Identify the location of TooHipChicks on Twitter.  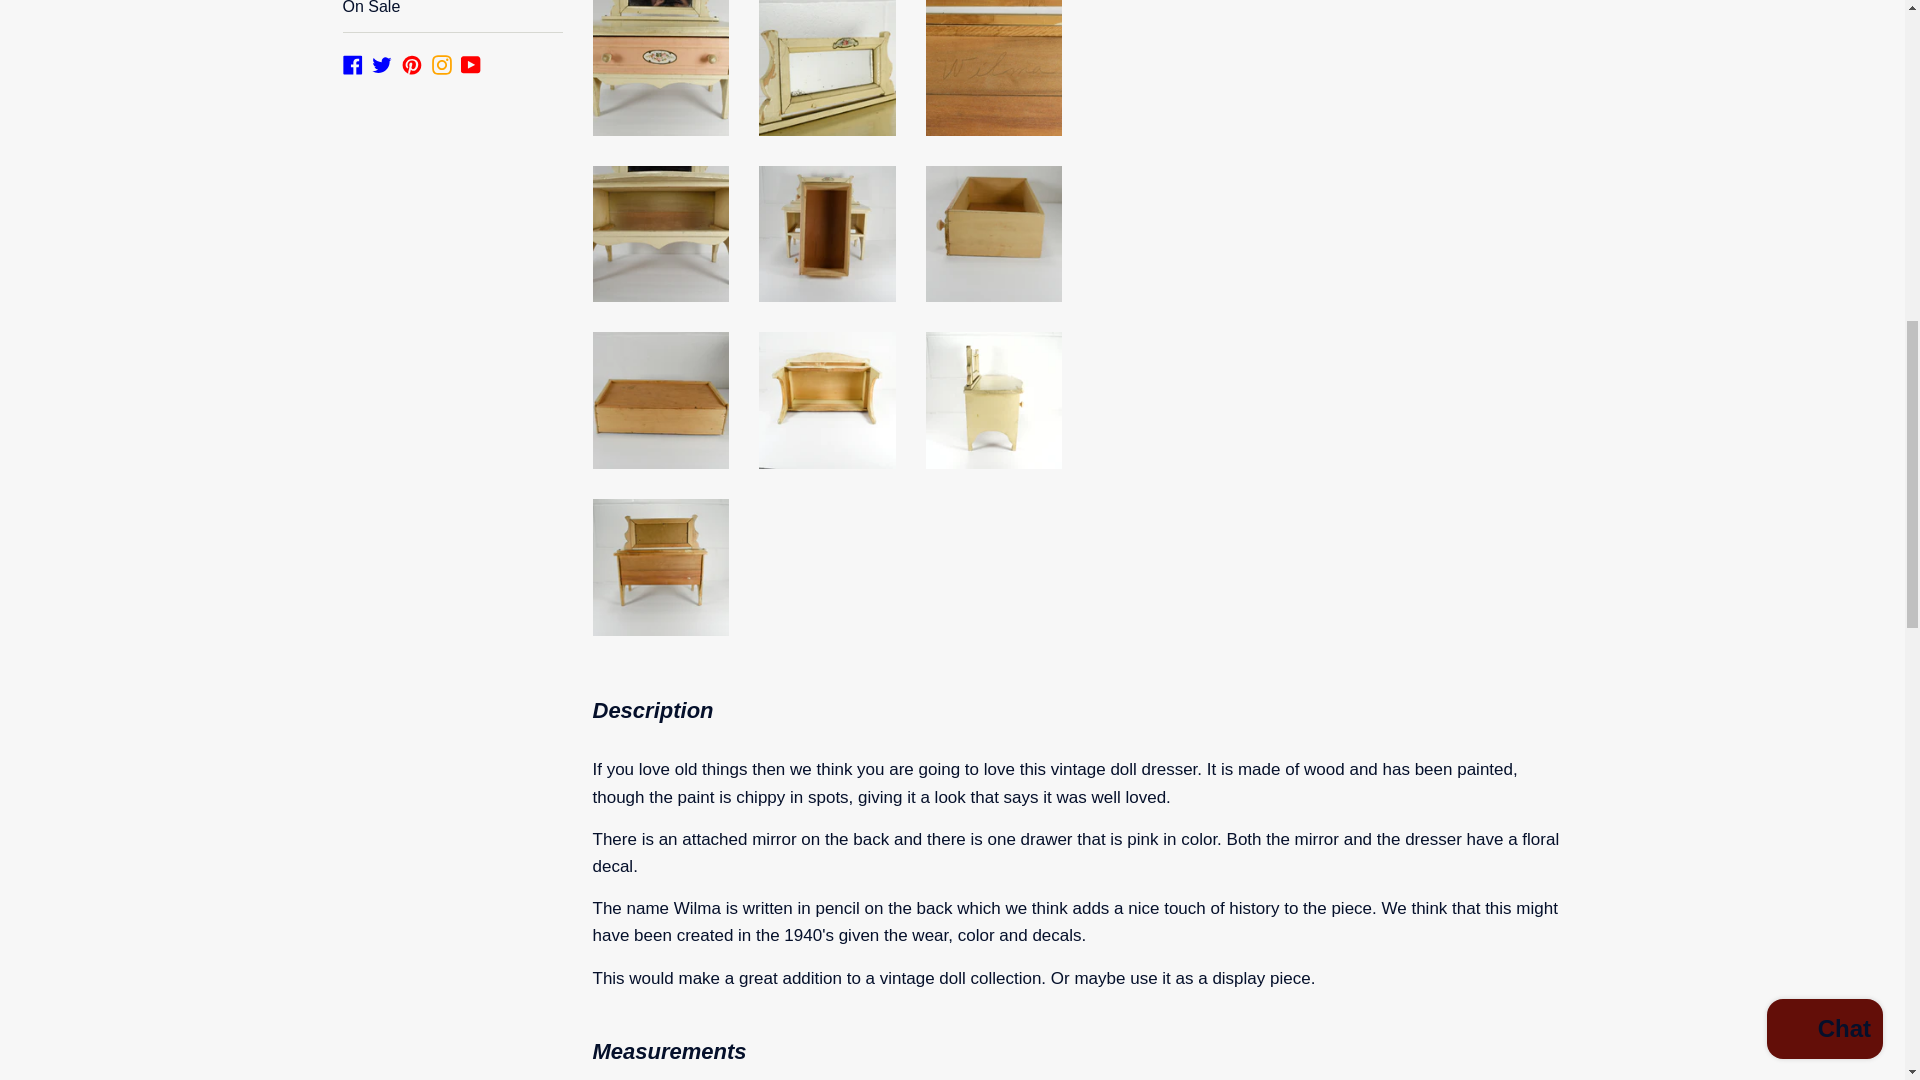
(382, 64).